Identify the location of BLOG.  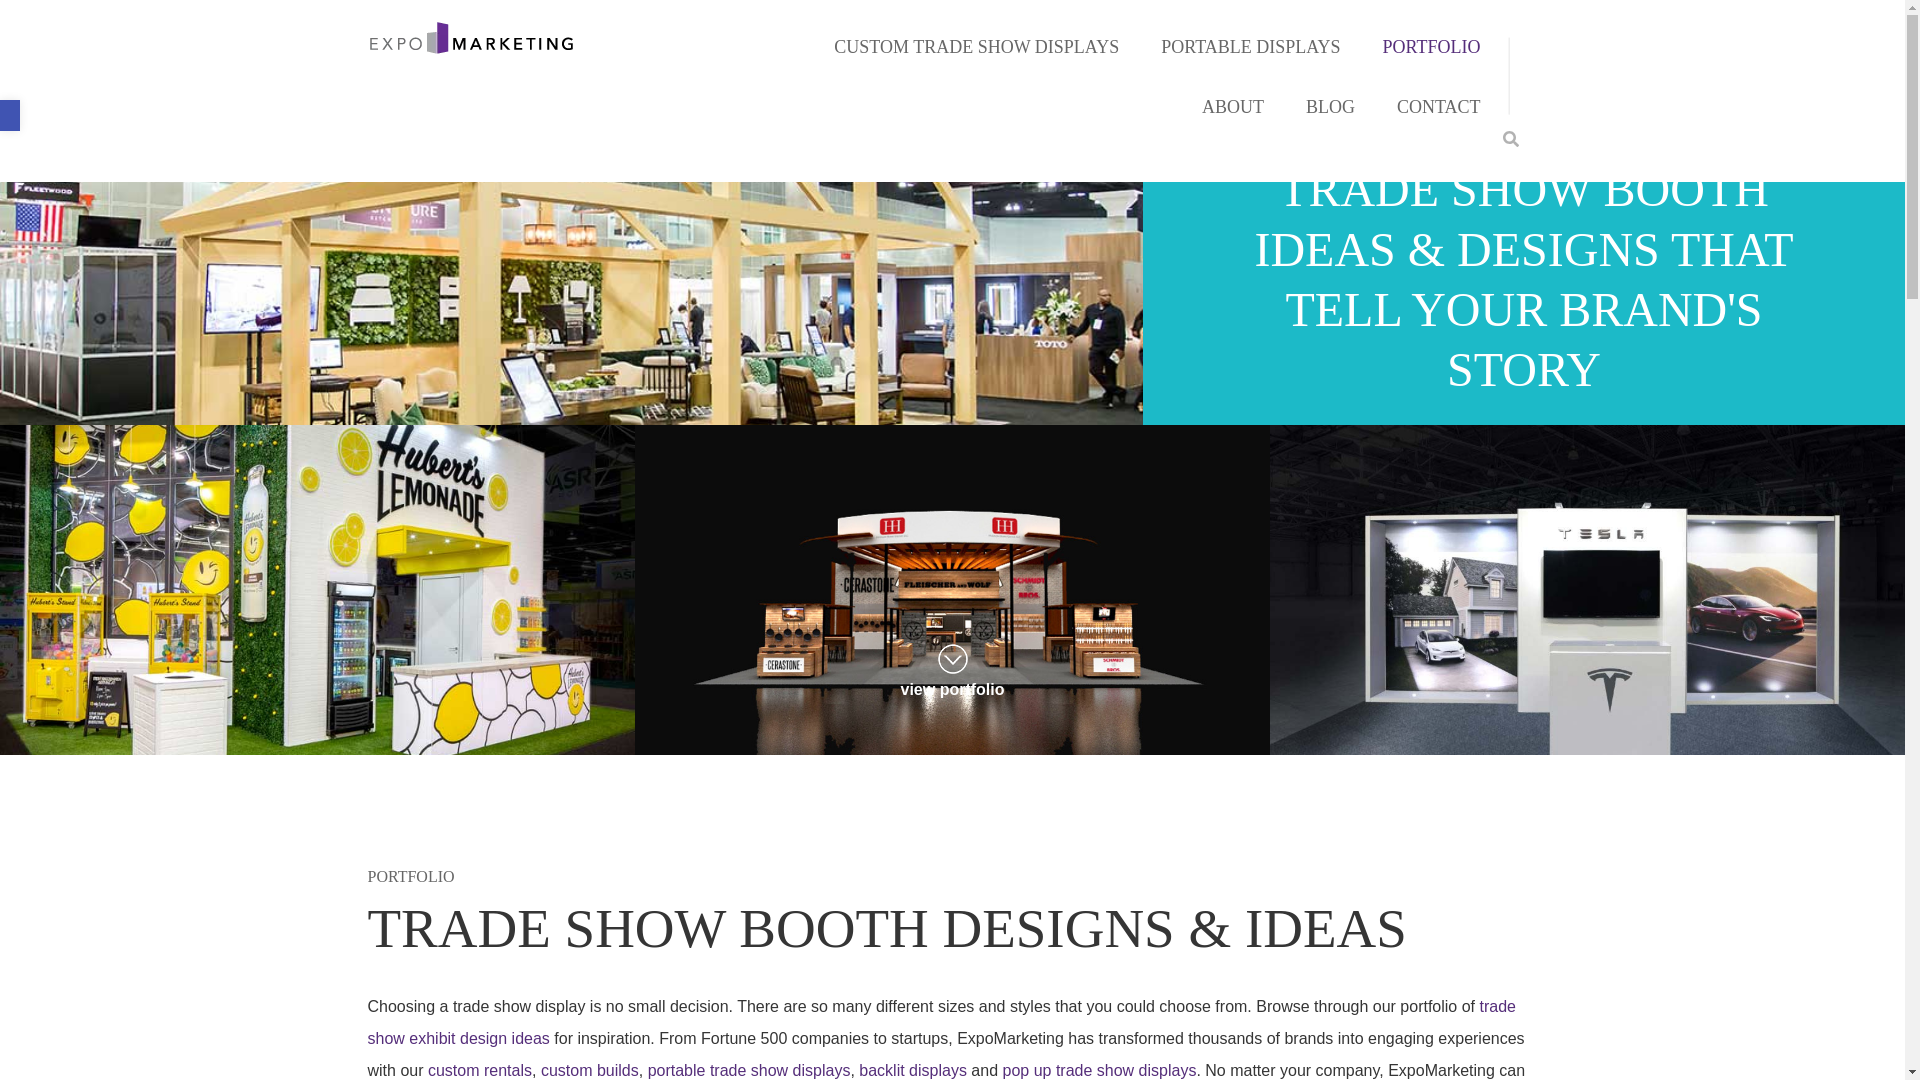
(1330, 106).